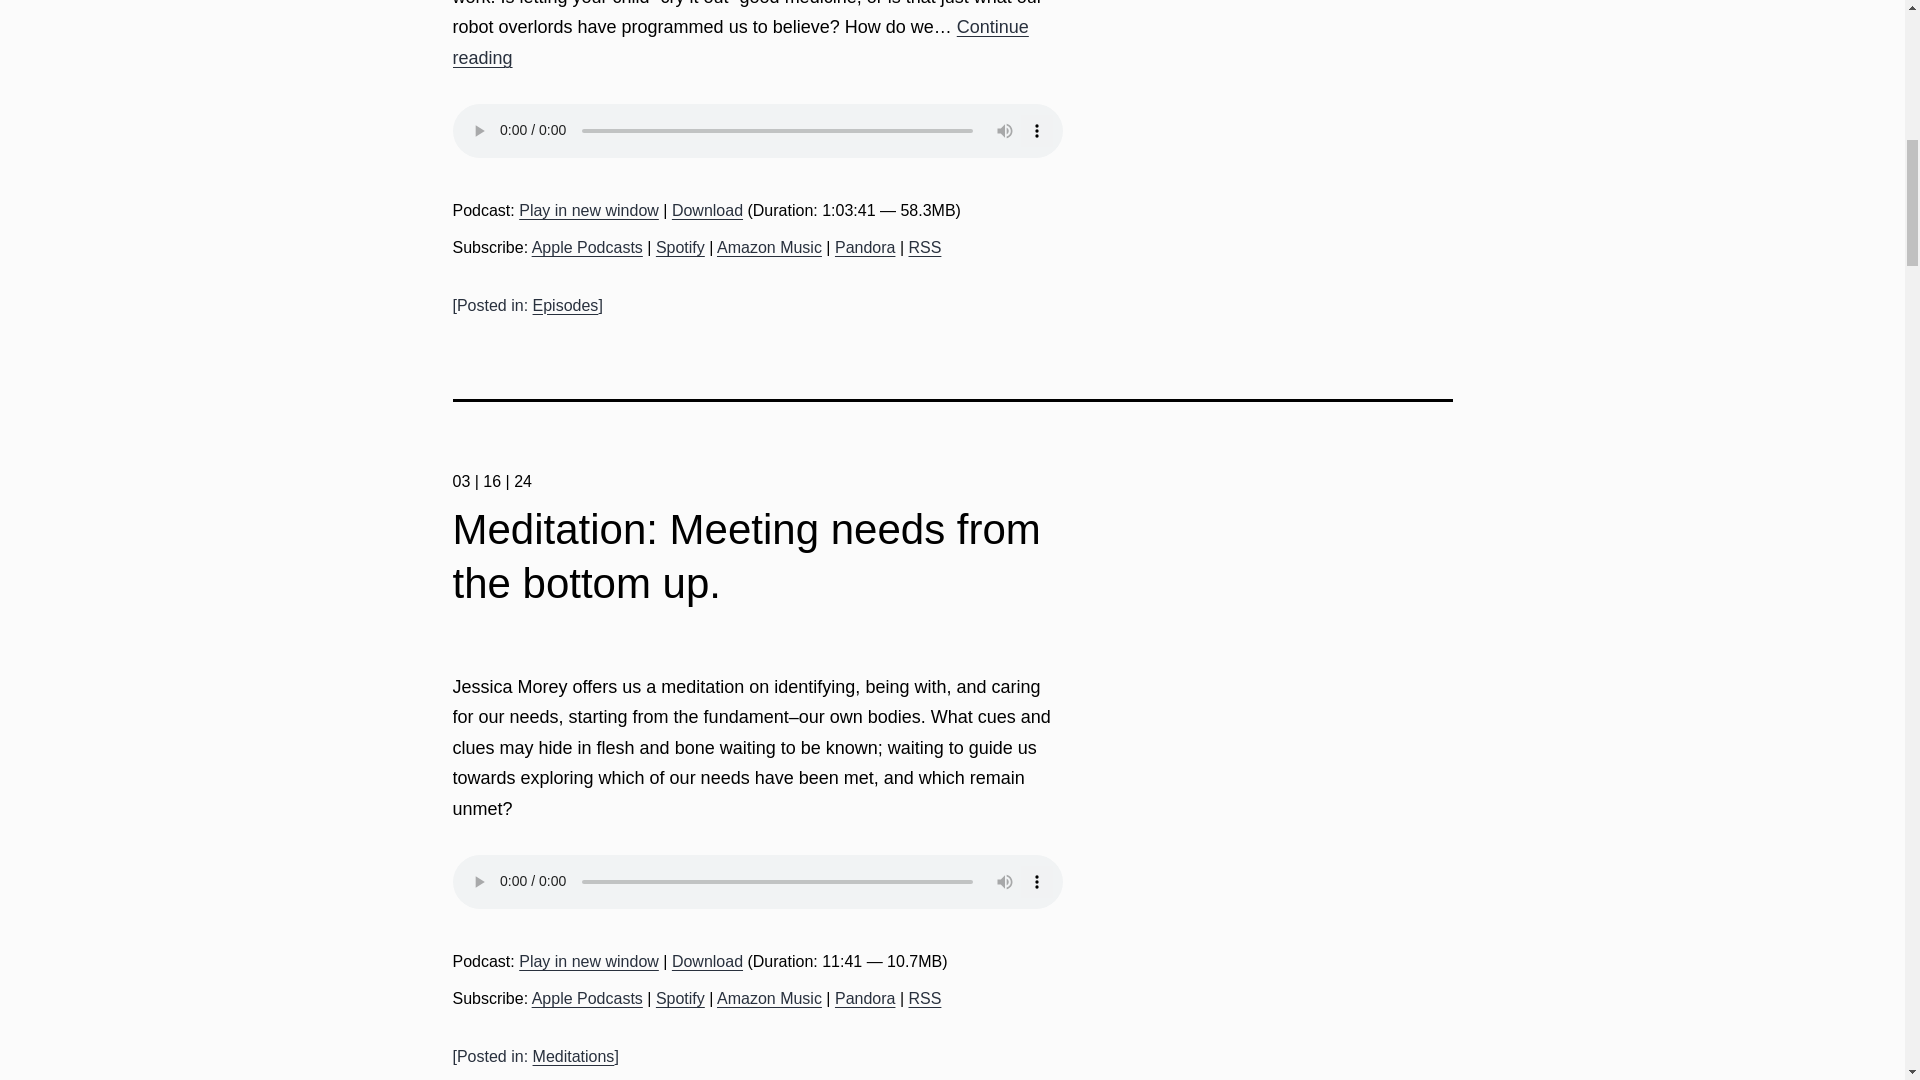 The image size is (1920, 1080). Describe the element at coordinates (866, 998) in the screenshot. I see `Pandora` at that location.